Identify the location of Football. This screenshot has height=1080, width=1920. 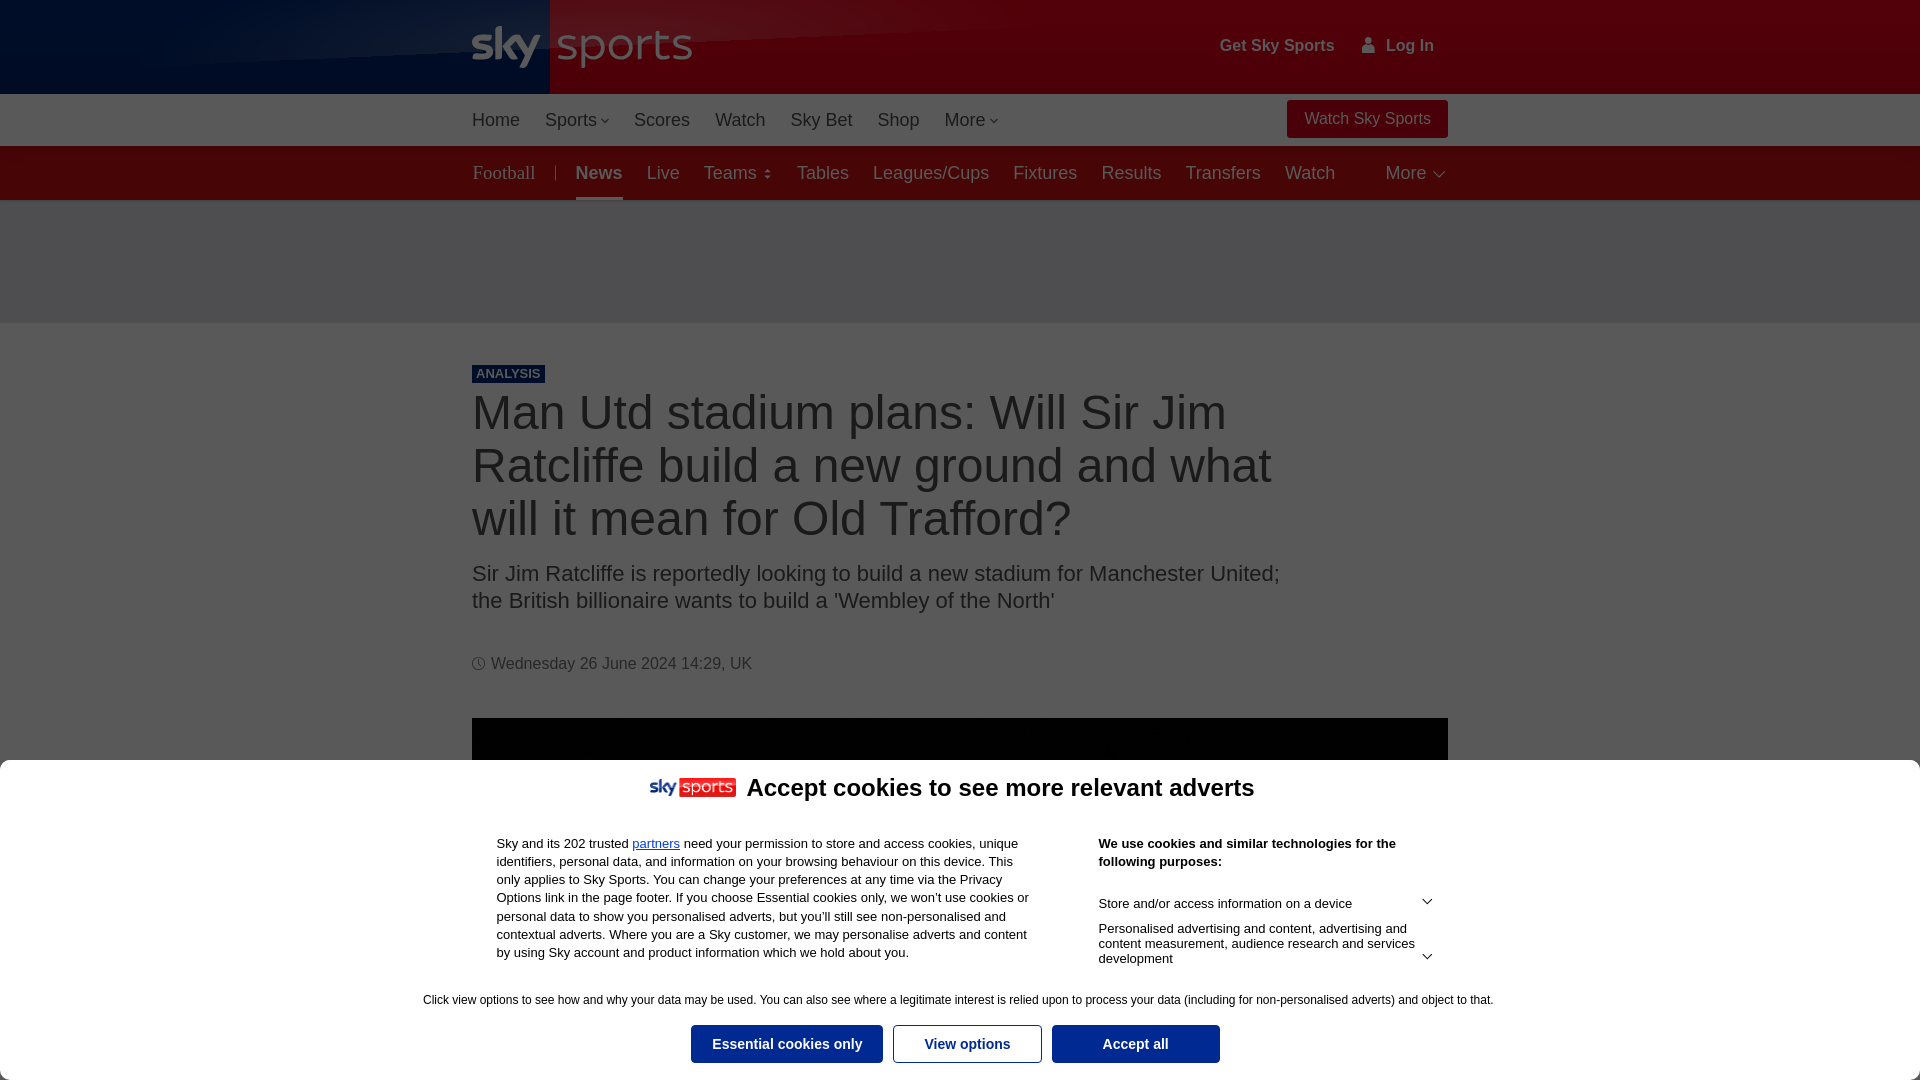
(508, 172).